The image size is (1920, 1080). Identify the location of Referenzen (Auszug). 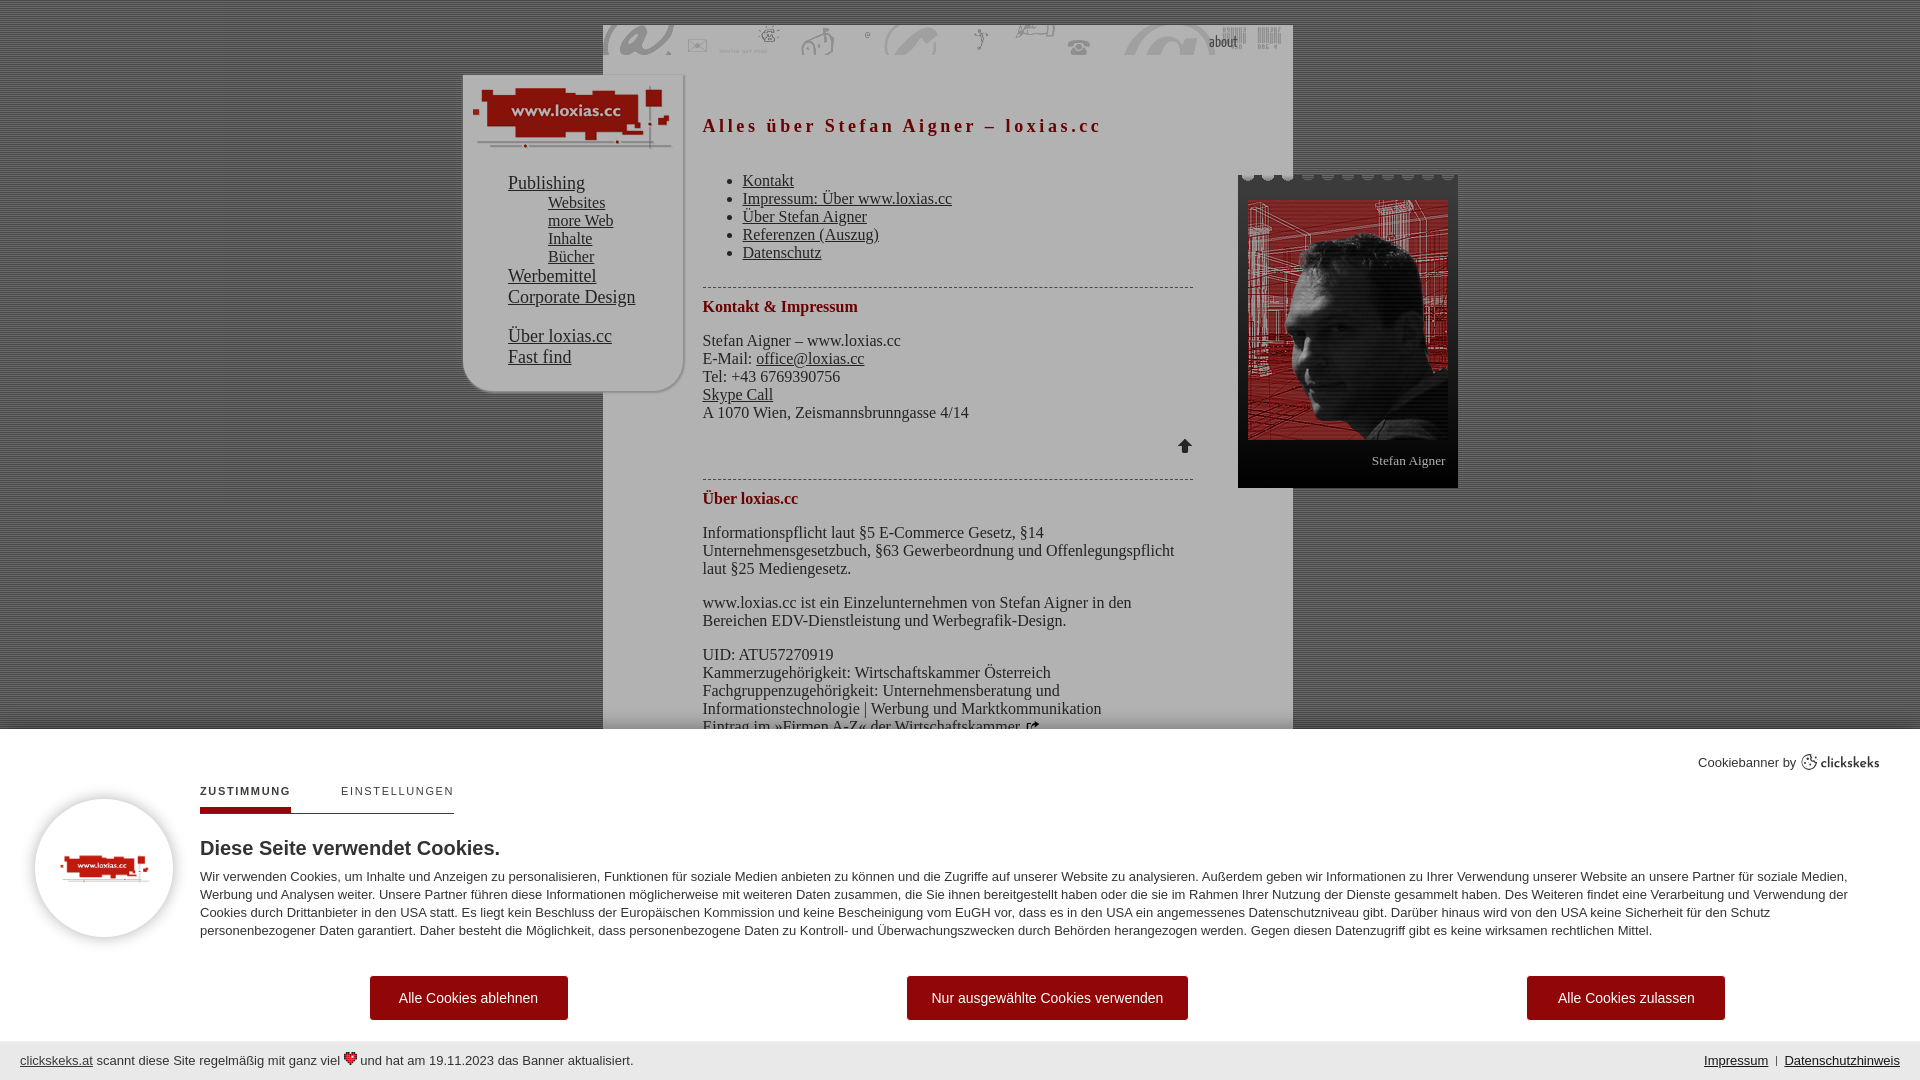
(810, 234).